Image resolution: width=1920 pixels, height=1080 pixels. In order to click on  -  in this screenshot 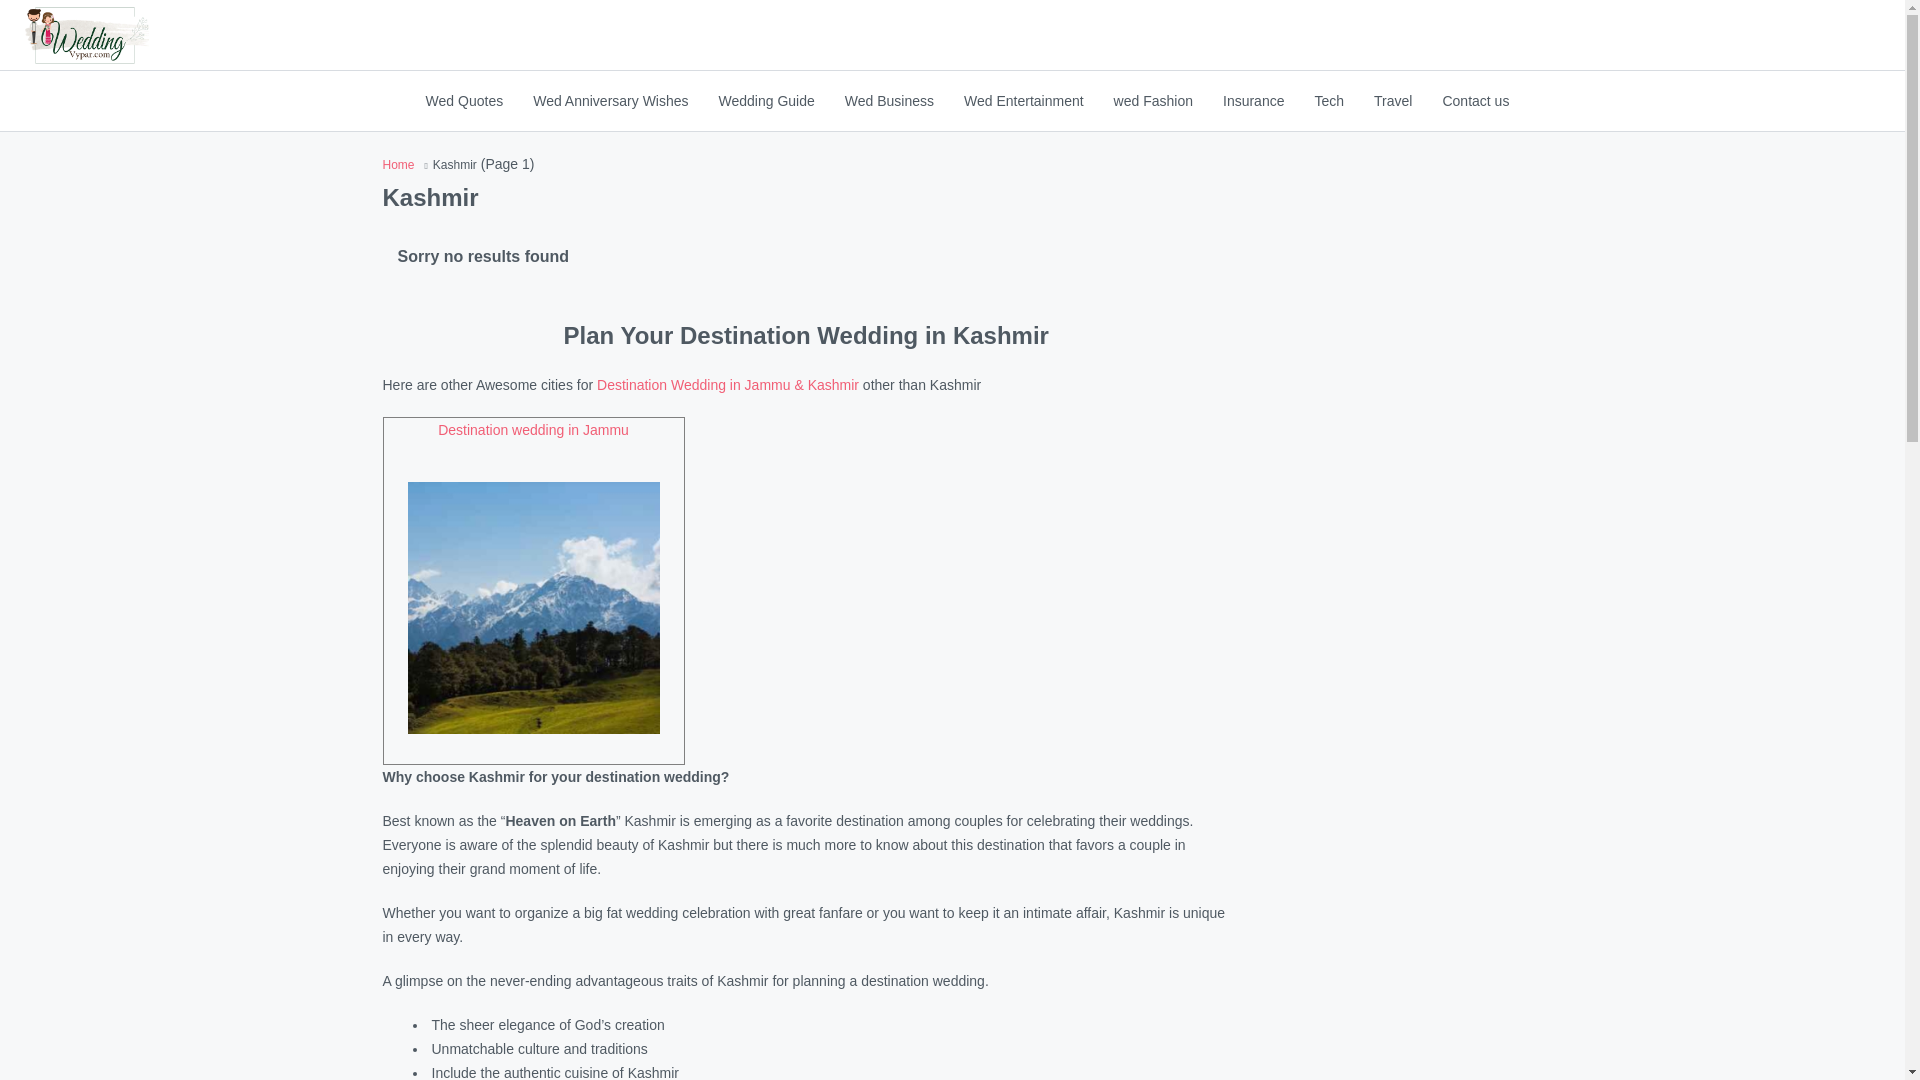, I will do `click(86, 35)`.